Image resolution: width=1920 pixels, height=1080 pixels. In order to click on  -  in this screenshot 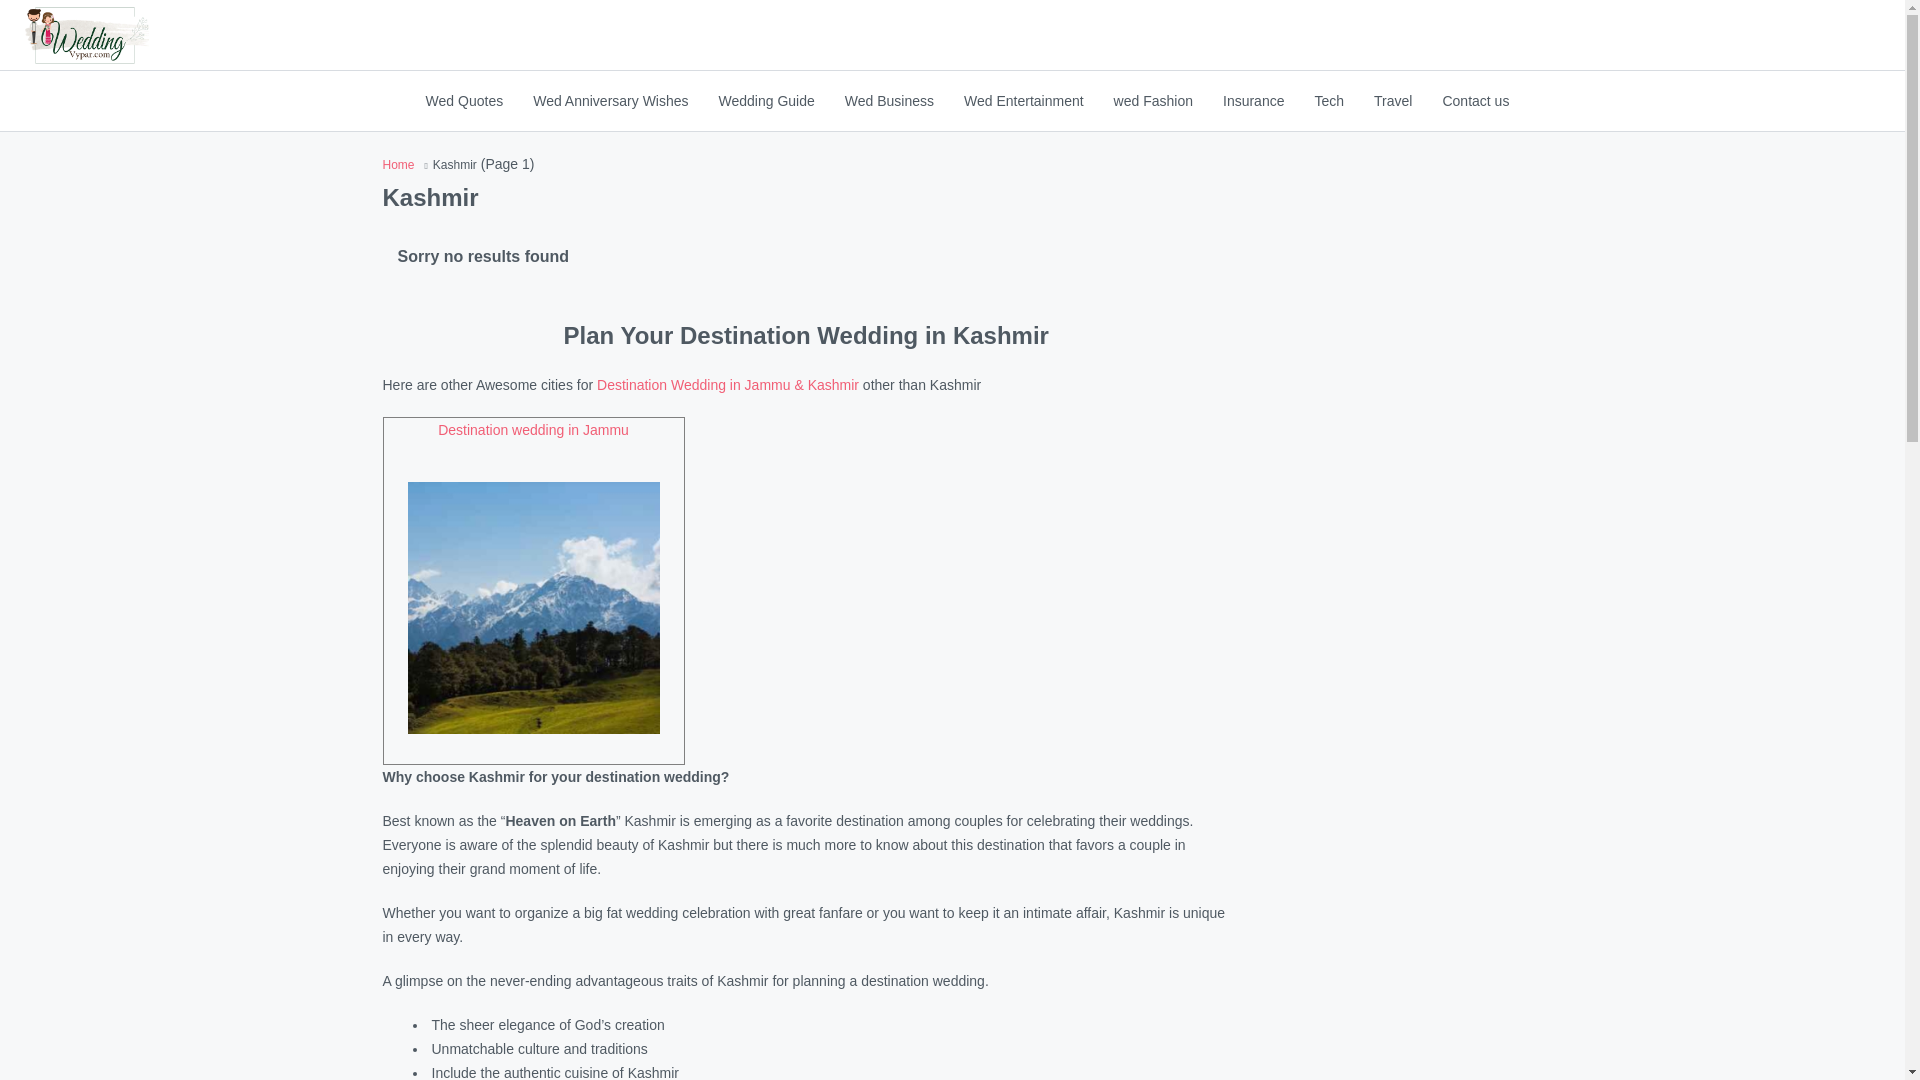, I will do `click(86, 35)`.